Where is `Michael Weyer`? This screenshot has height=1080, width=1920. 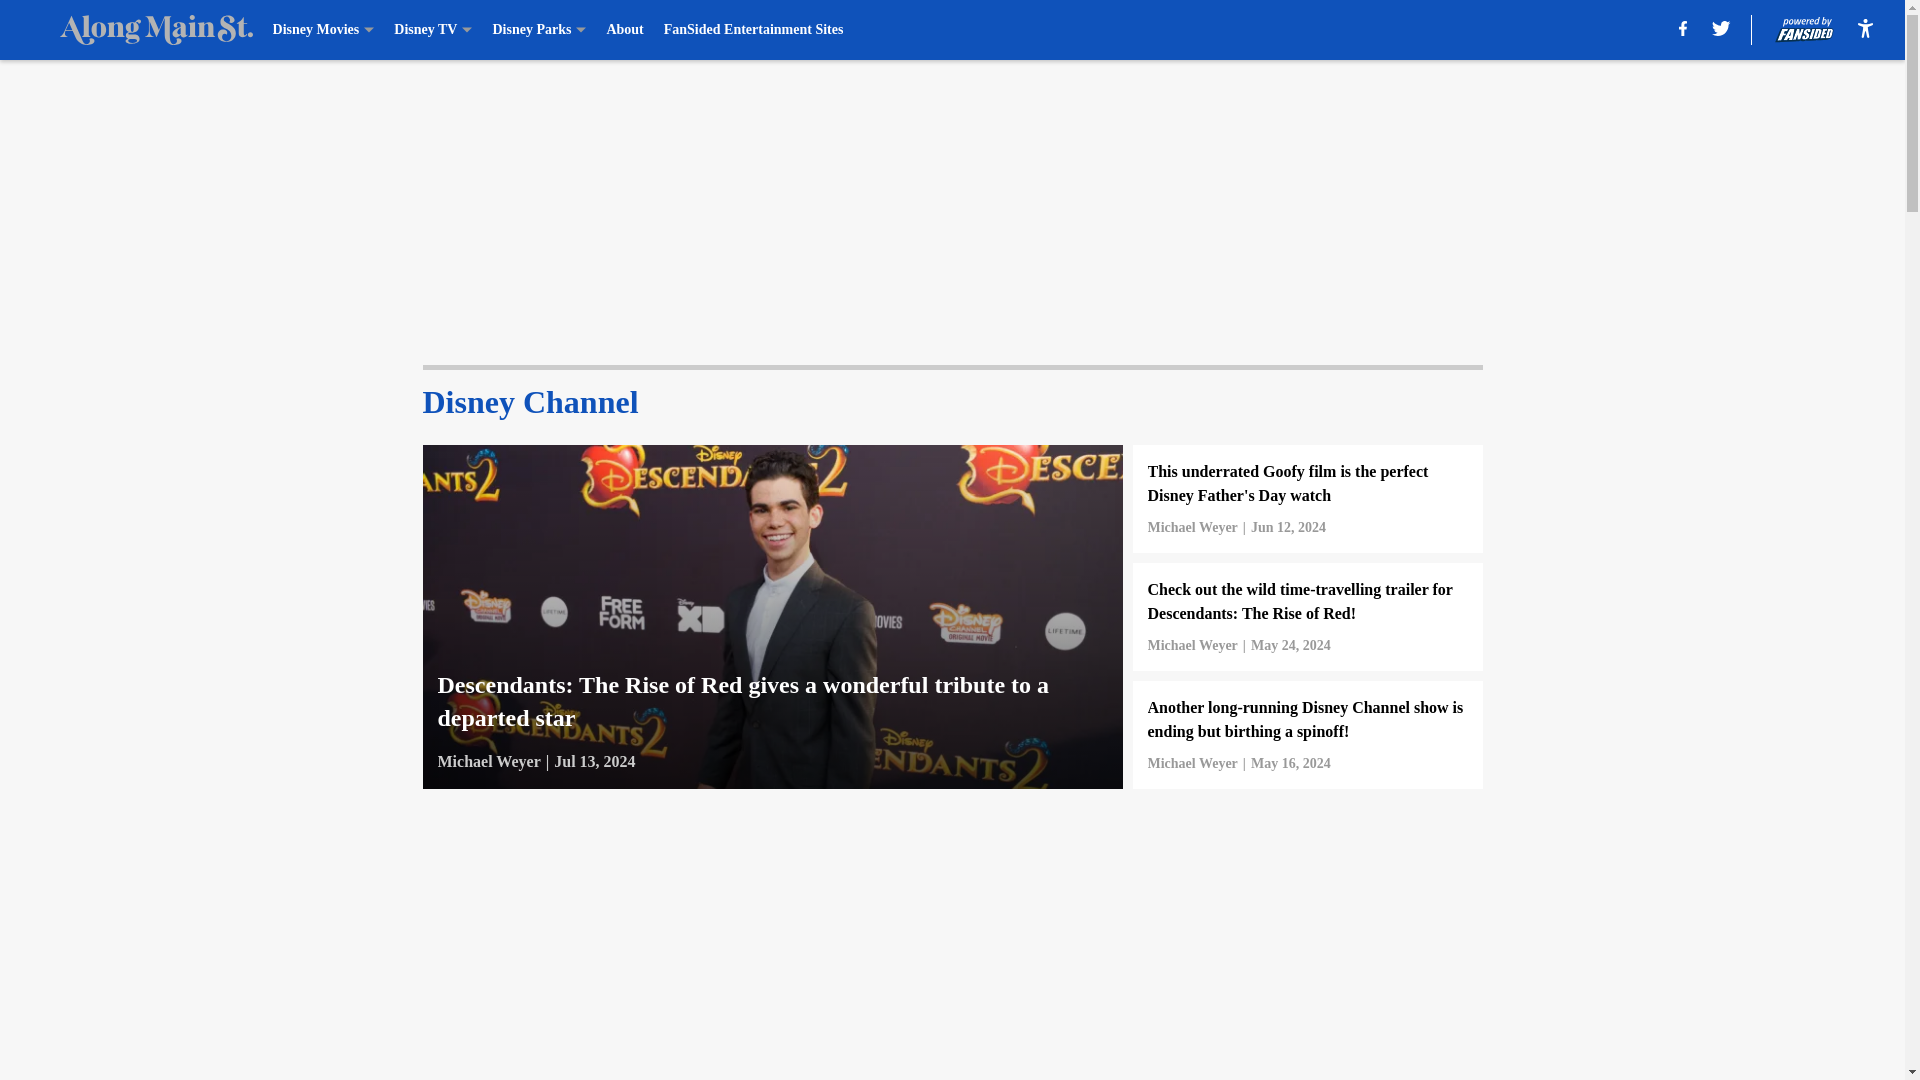
Michael Weyer is located at coordinates (1193, 764).